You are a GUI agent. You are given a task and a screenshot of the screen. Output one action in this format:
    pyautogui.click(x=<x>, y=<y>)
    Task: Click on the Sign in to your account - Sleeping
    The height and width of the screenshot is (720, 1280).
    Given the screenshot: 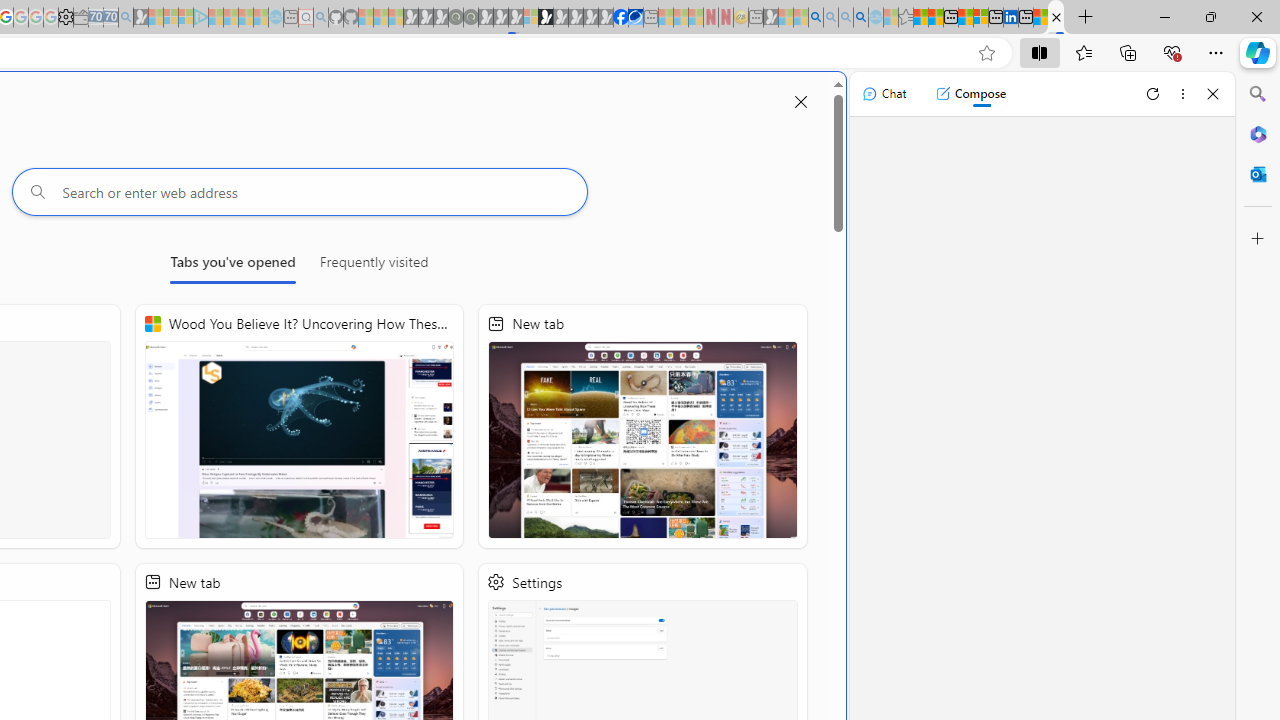 What is the action you would take?
    pyautogui.click(x=530, y=18)
    